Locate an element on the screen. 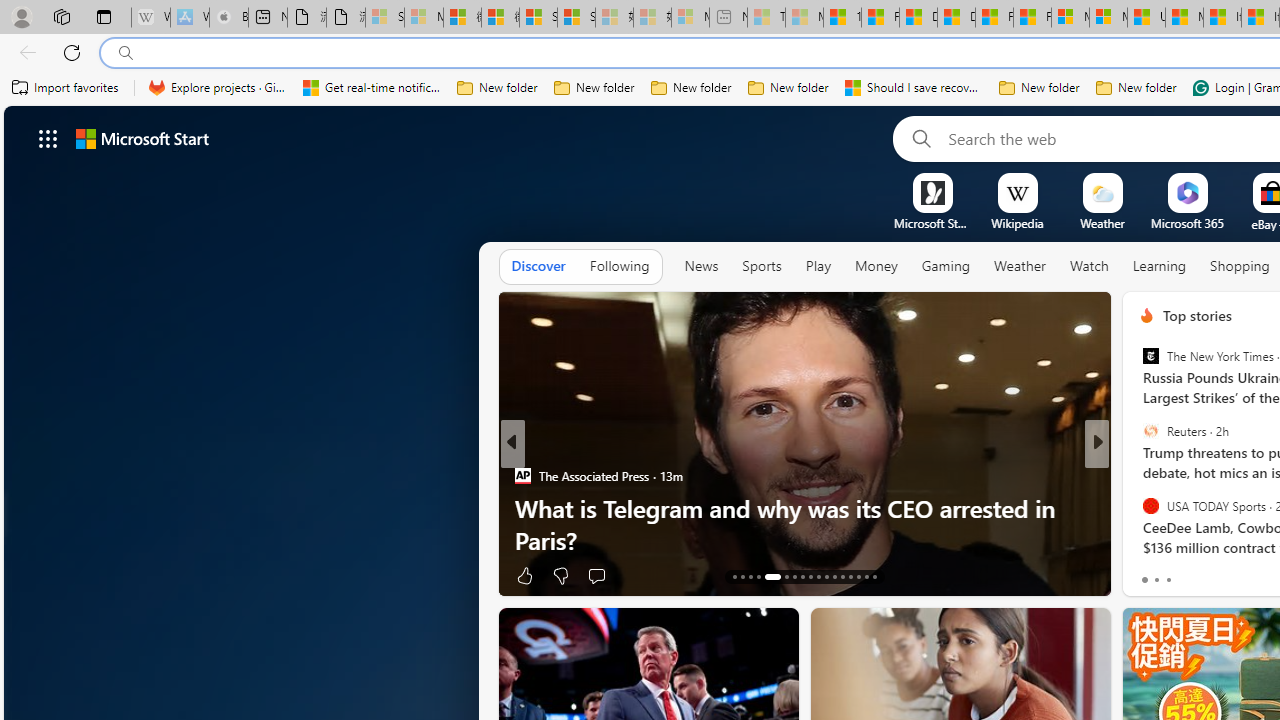 The width and height of the screenshot is (1280, 720). Search icon is located at coordinates (126, 53).